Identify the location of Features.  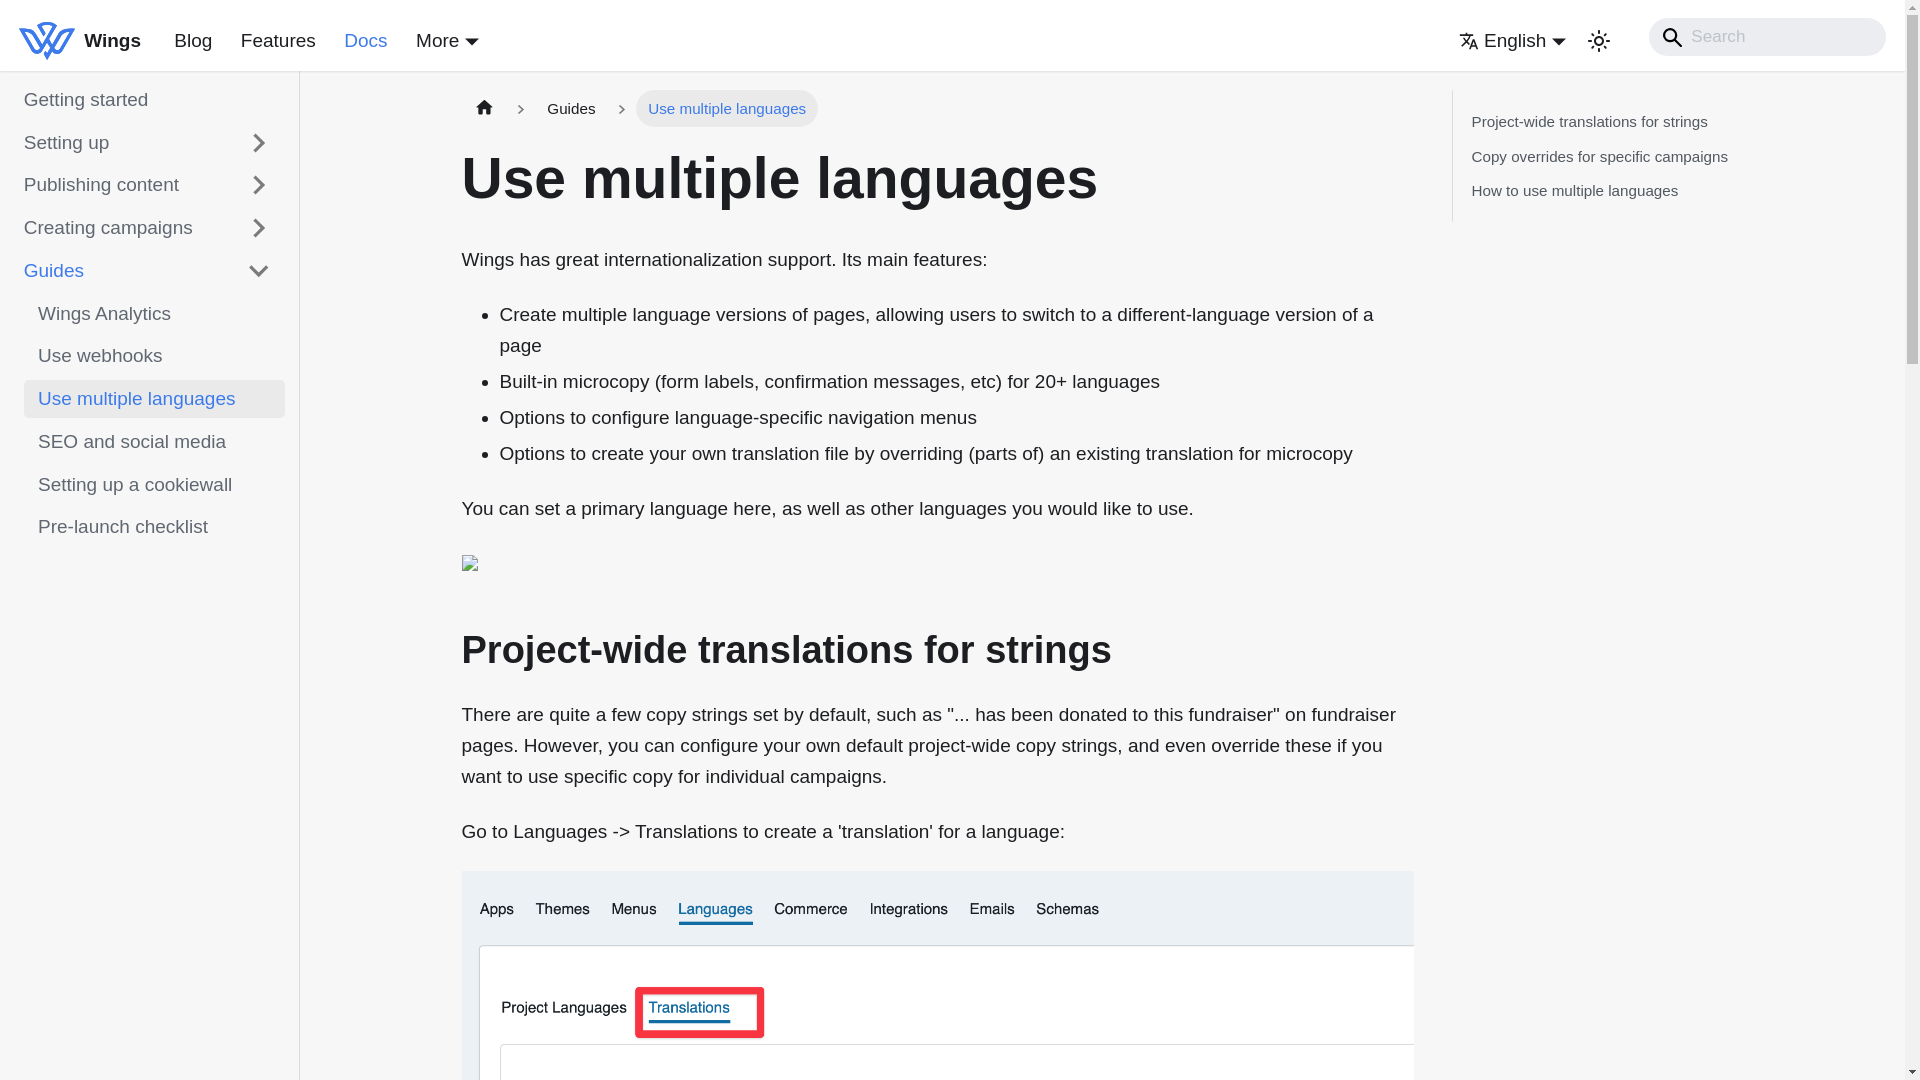
(278, 40).